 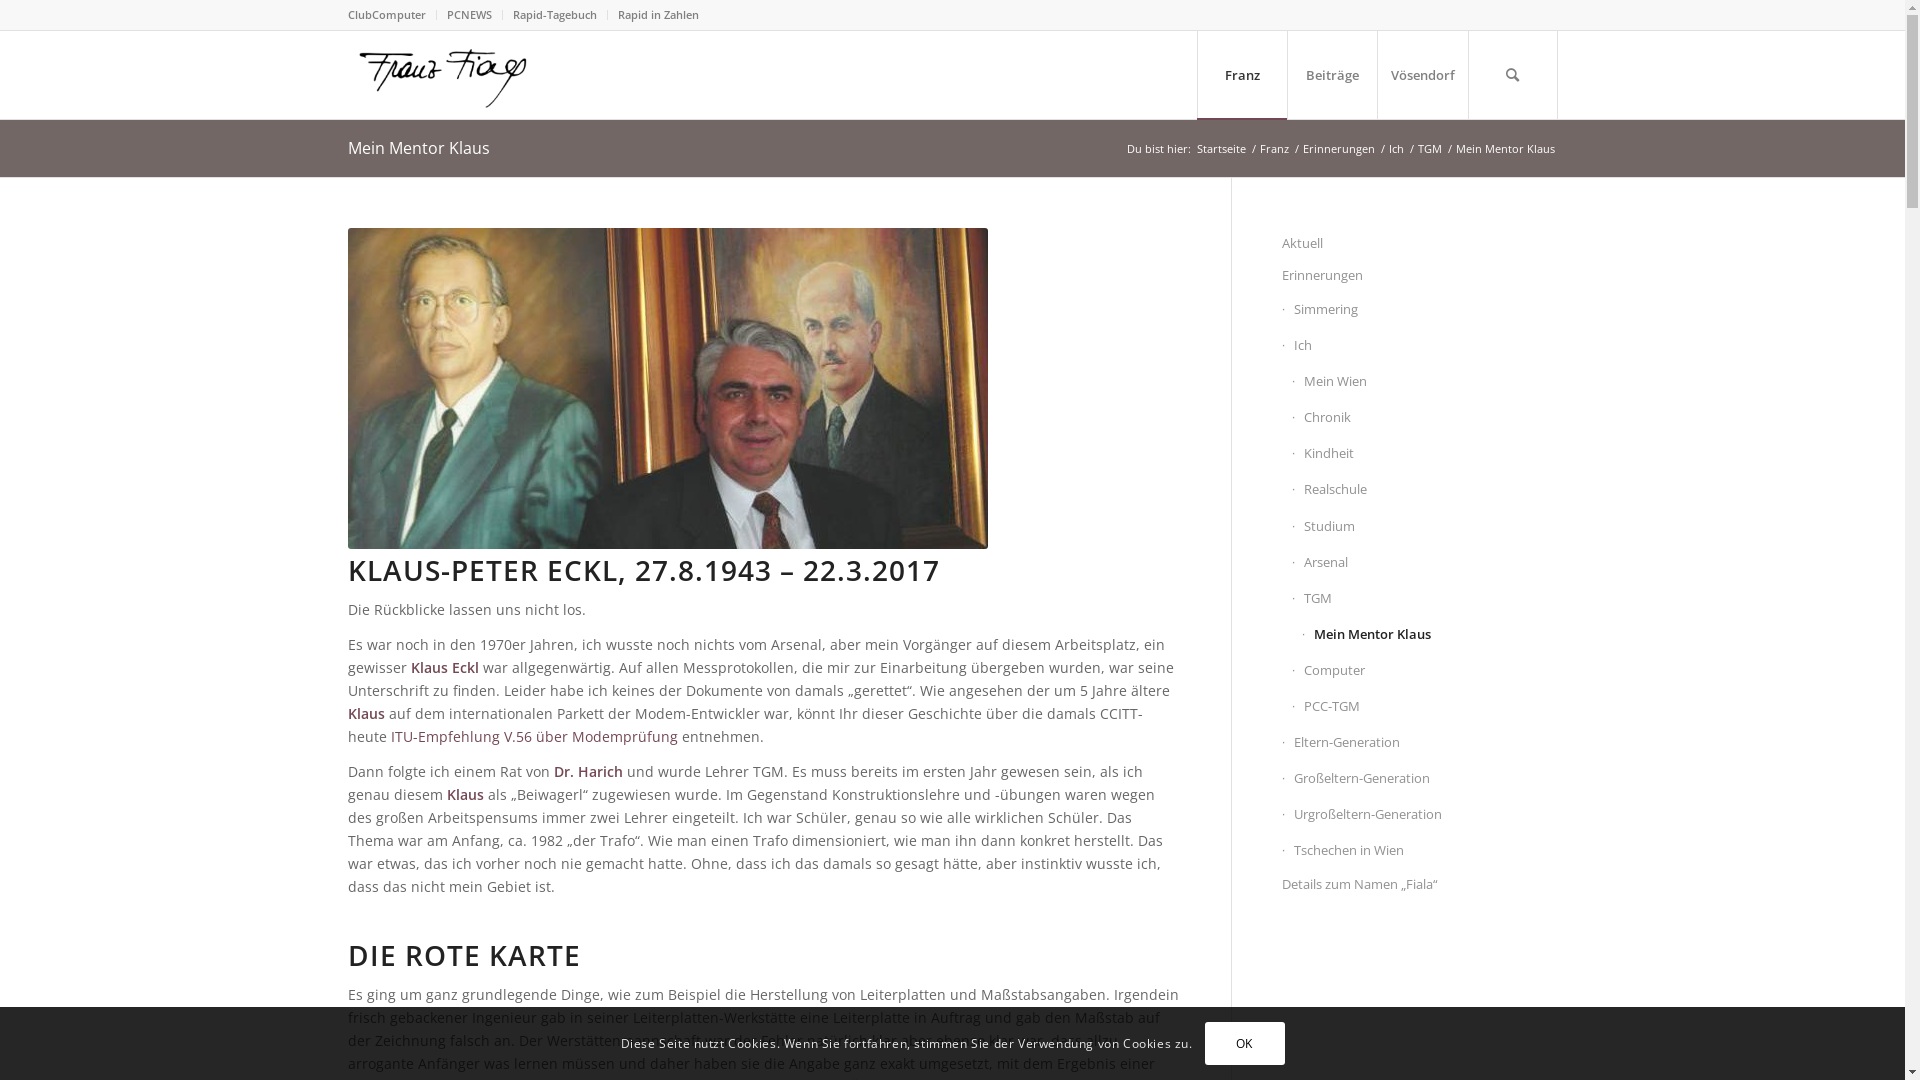 What do you see at coordinates (1222, 148) in the screenshot?
I see `Startseite` at bounding box center [1222, 148].